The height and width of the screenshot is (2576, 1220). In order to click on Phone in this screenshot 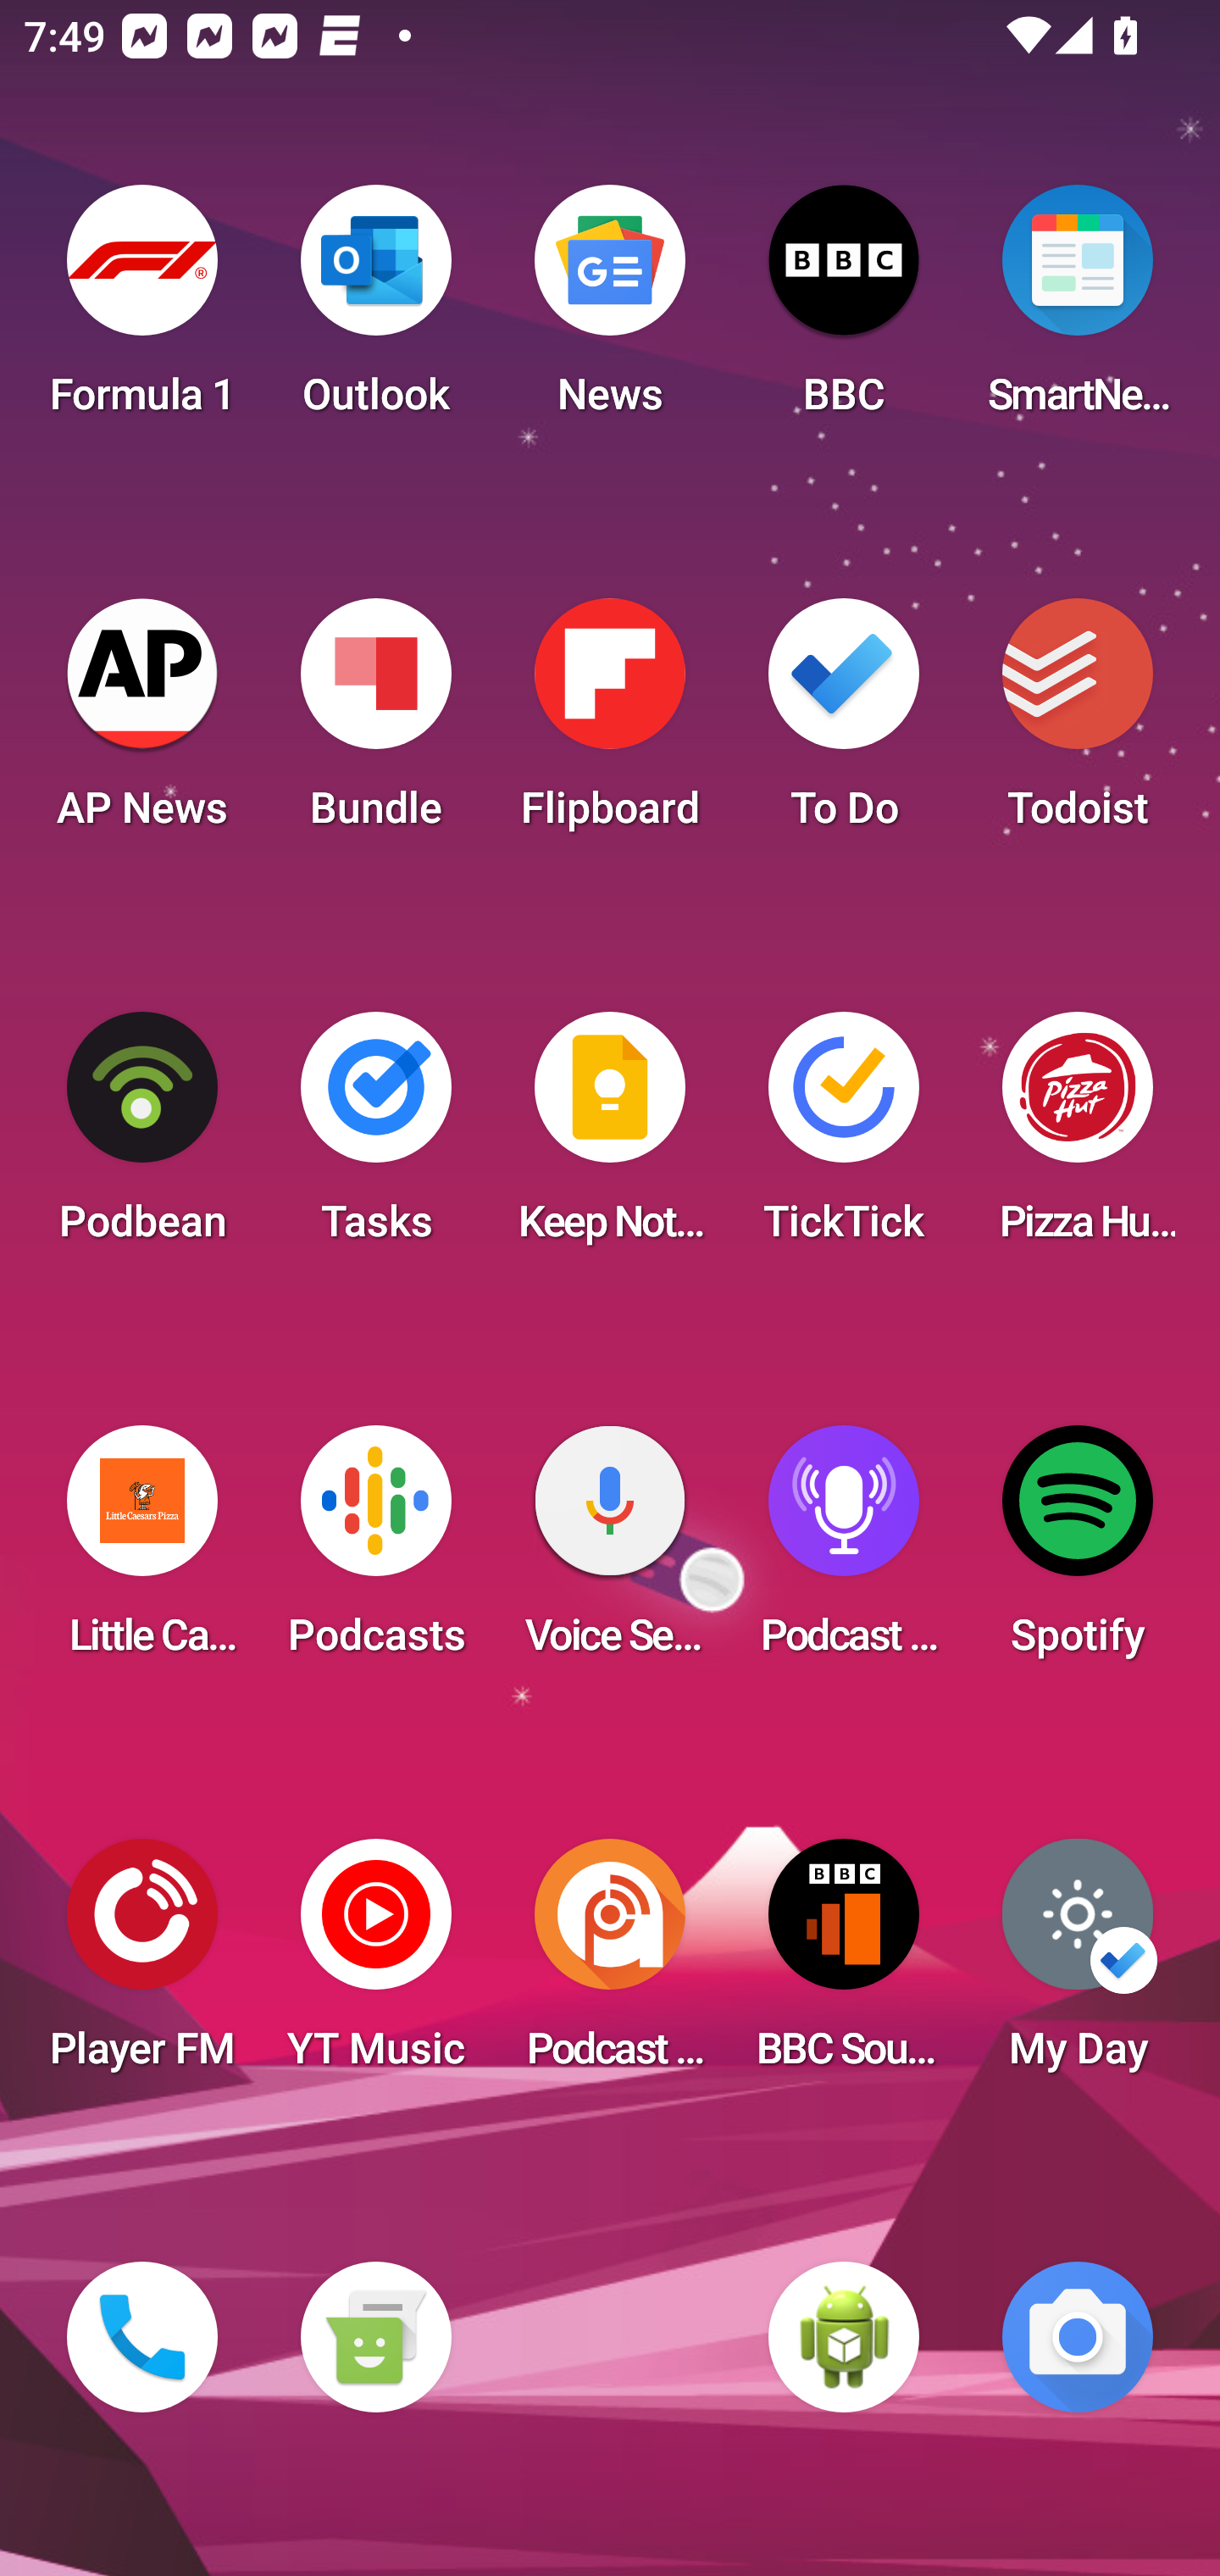, I will do `click(142, 2337)`.